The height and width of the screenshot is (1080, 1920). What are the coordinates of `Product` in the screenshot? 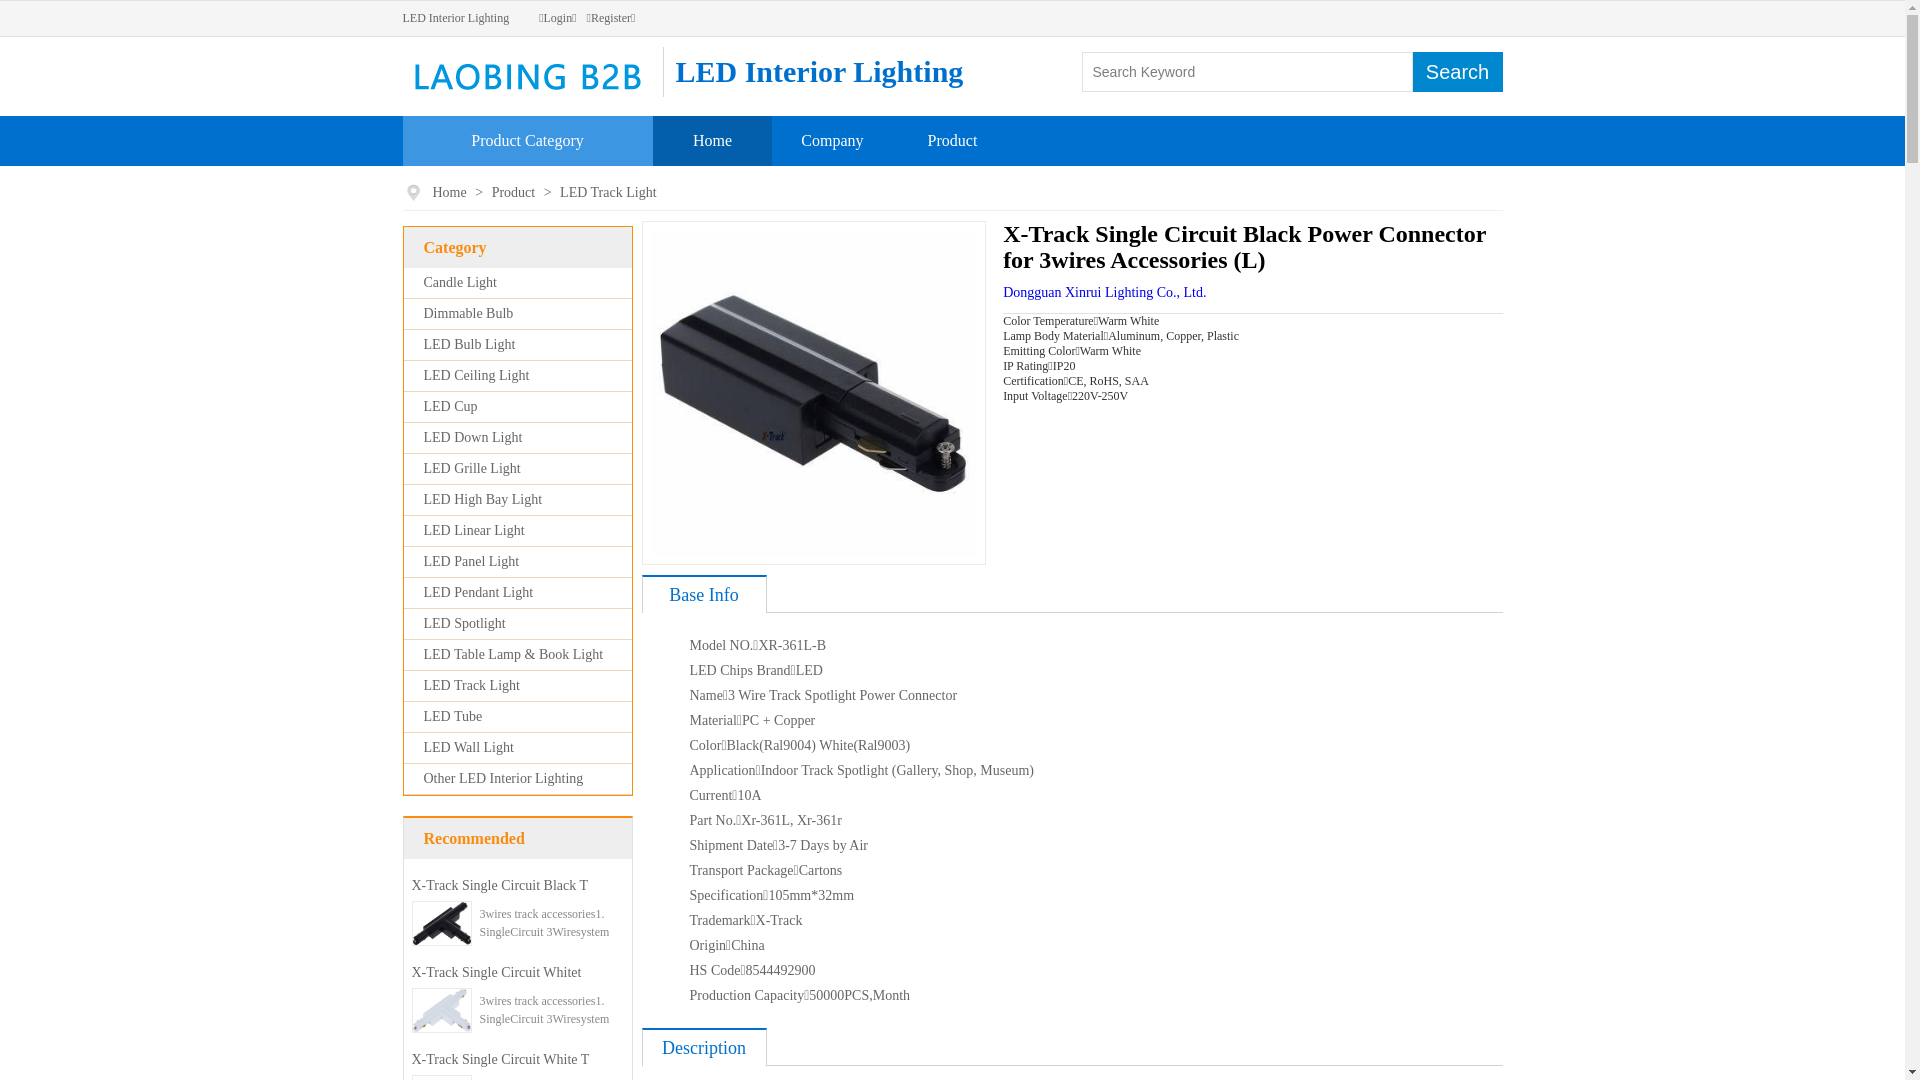 It's located at (953, 140).